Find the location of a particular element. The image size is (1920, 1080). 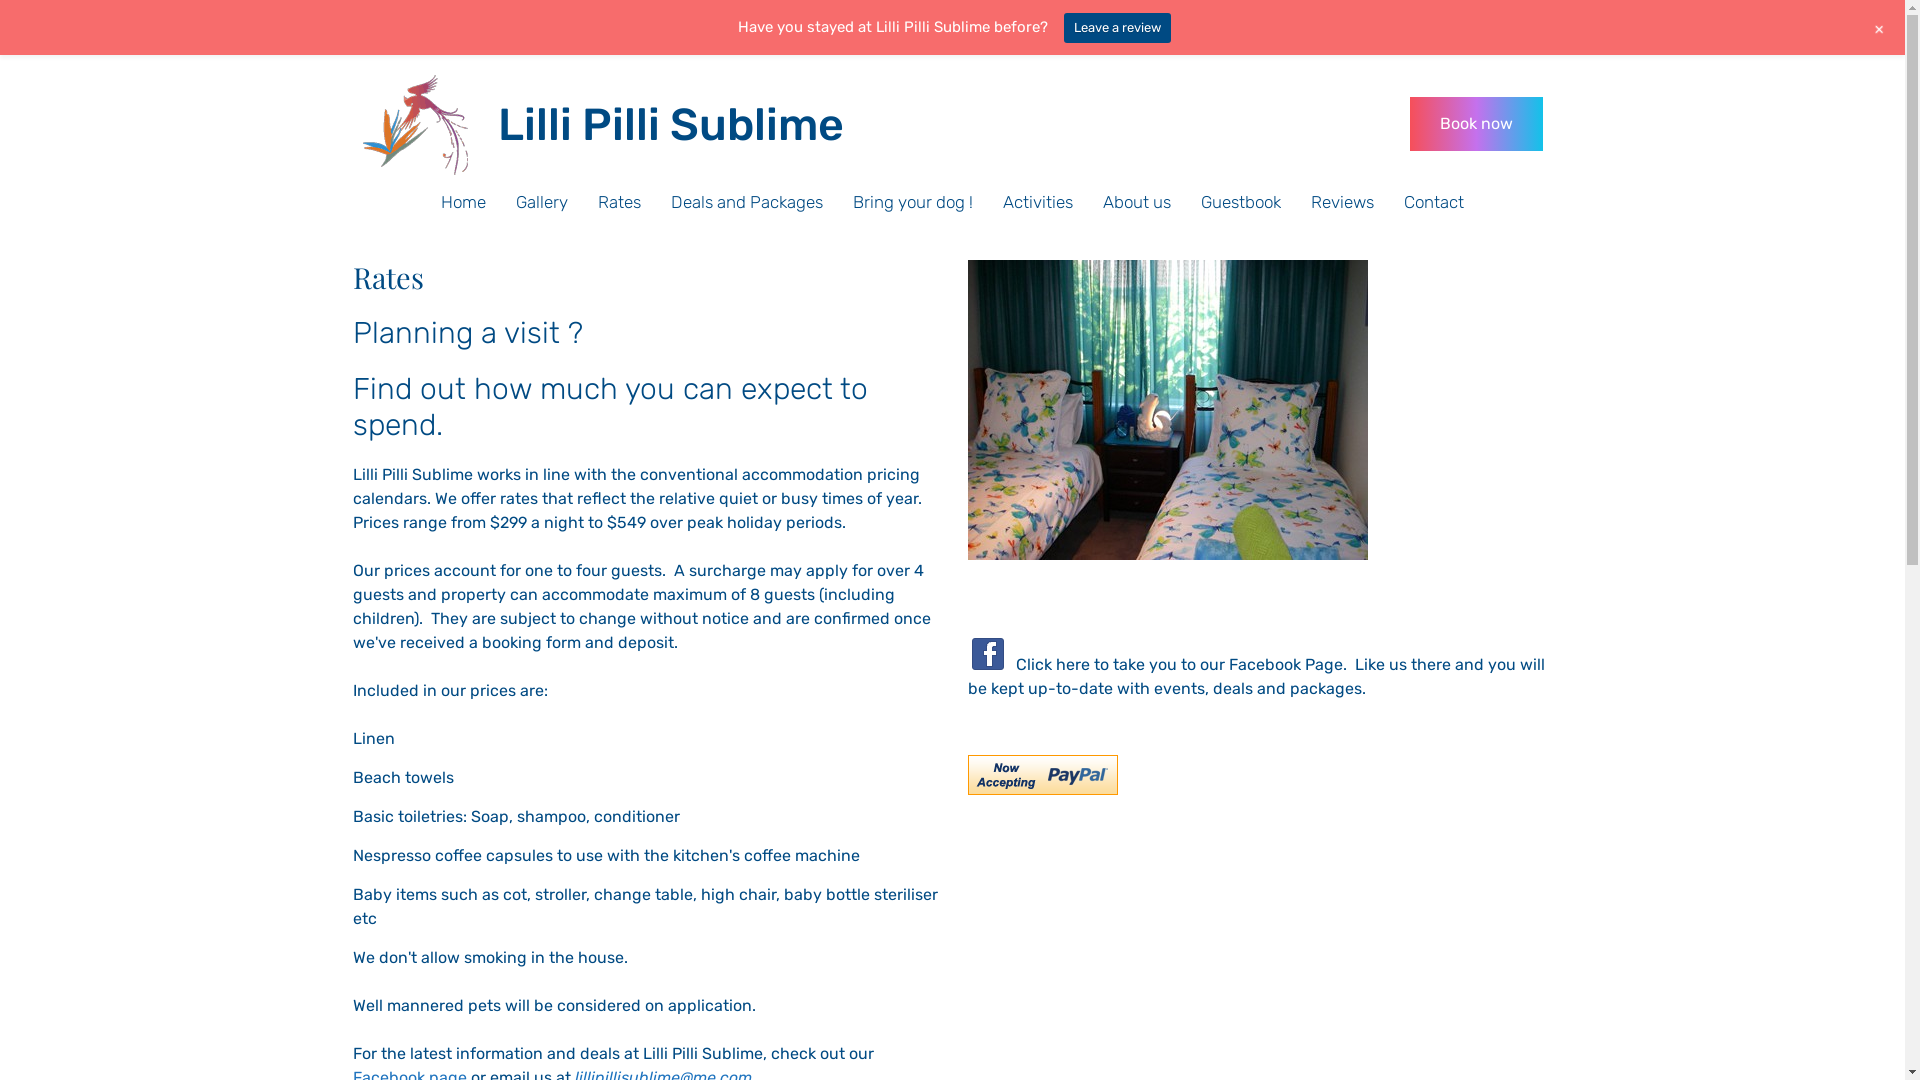

About us is located at coordinates (1137, 202).